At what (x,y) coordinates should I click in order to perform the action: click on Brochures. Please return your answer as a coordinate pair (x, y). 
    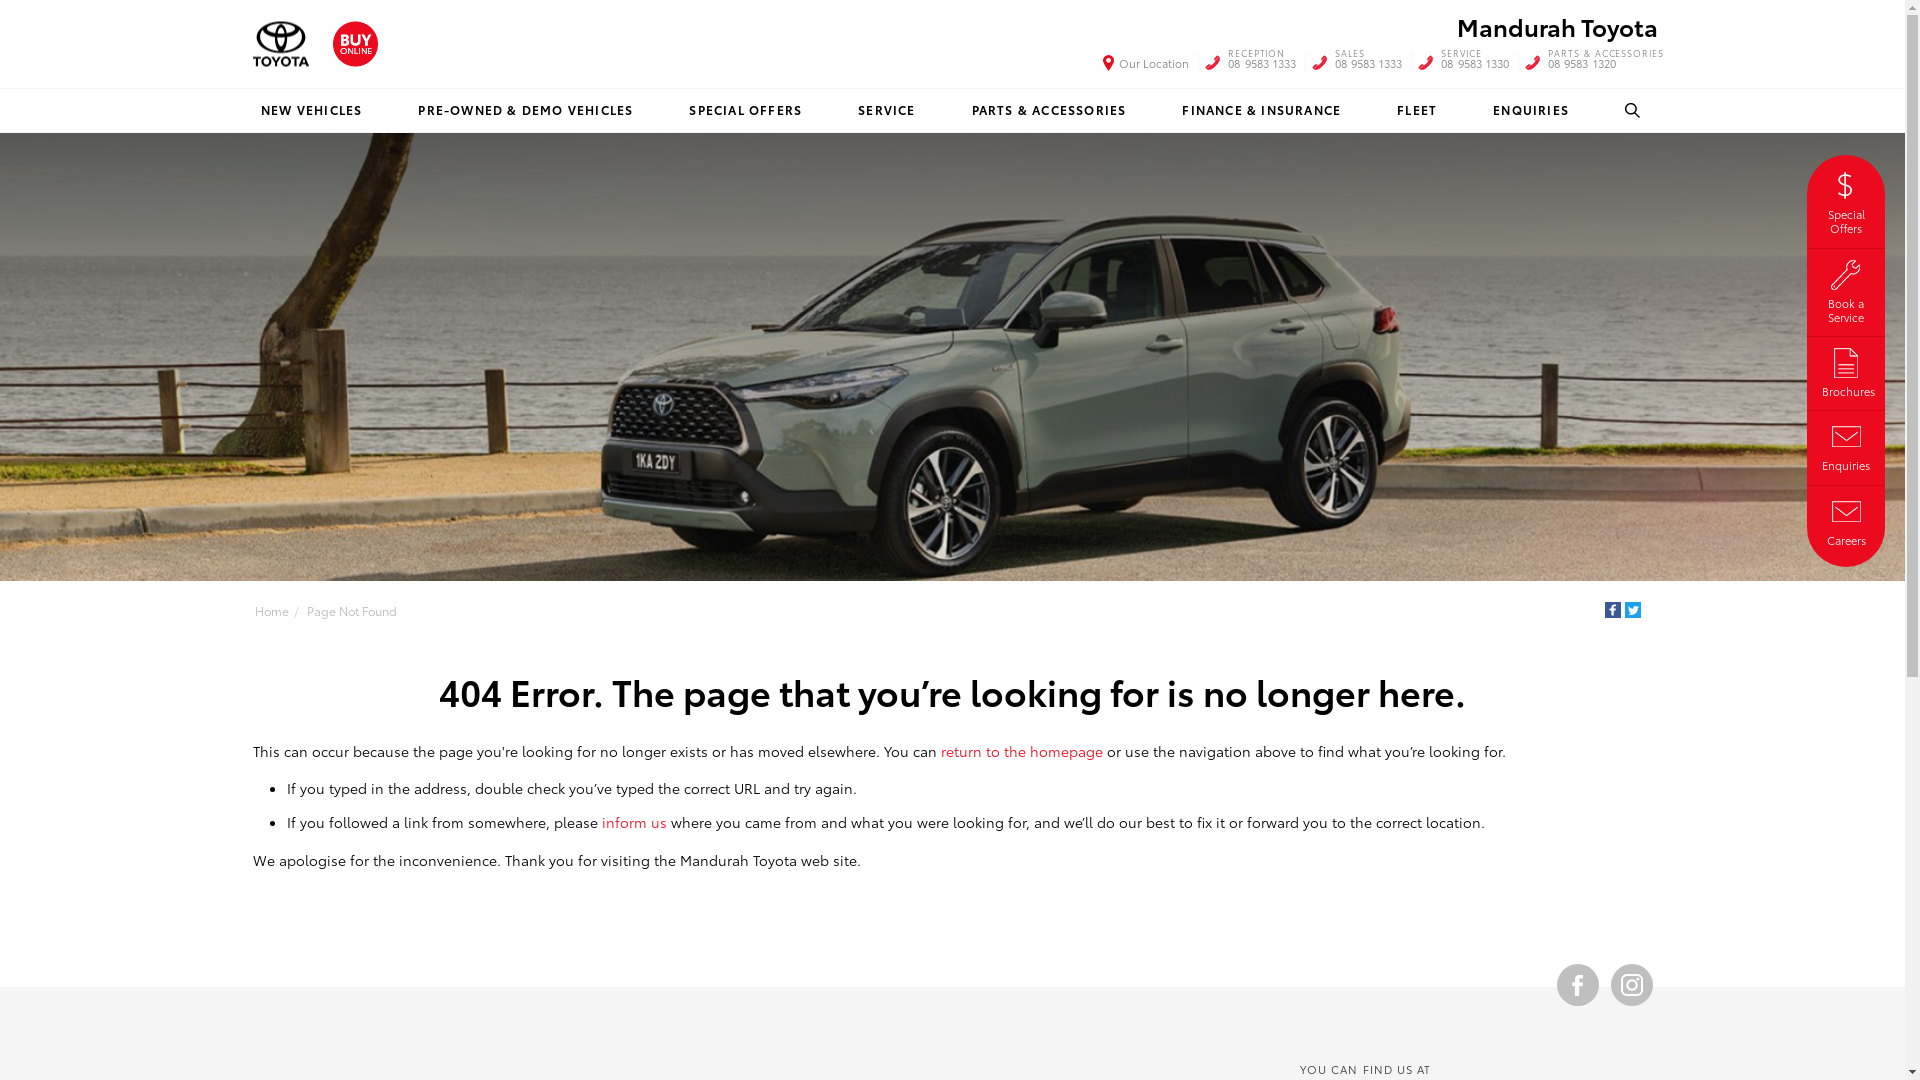
    Looking at the image, I should click on (1846, 370).